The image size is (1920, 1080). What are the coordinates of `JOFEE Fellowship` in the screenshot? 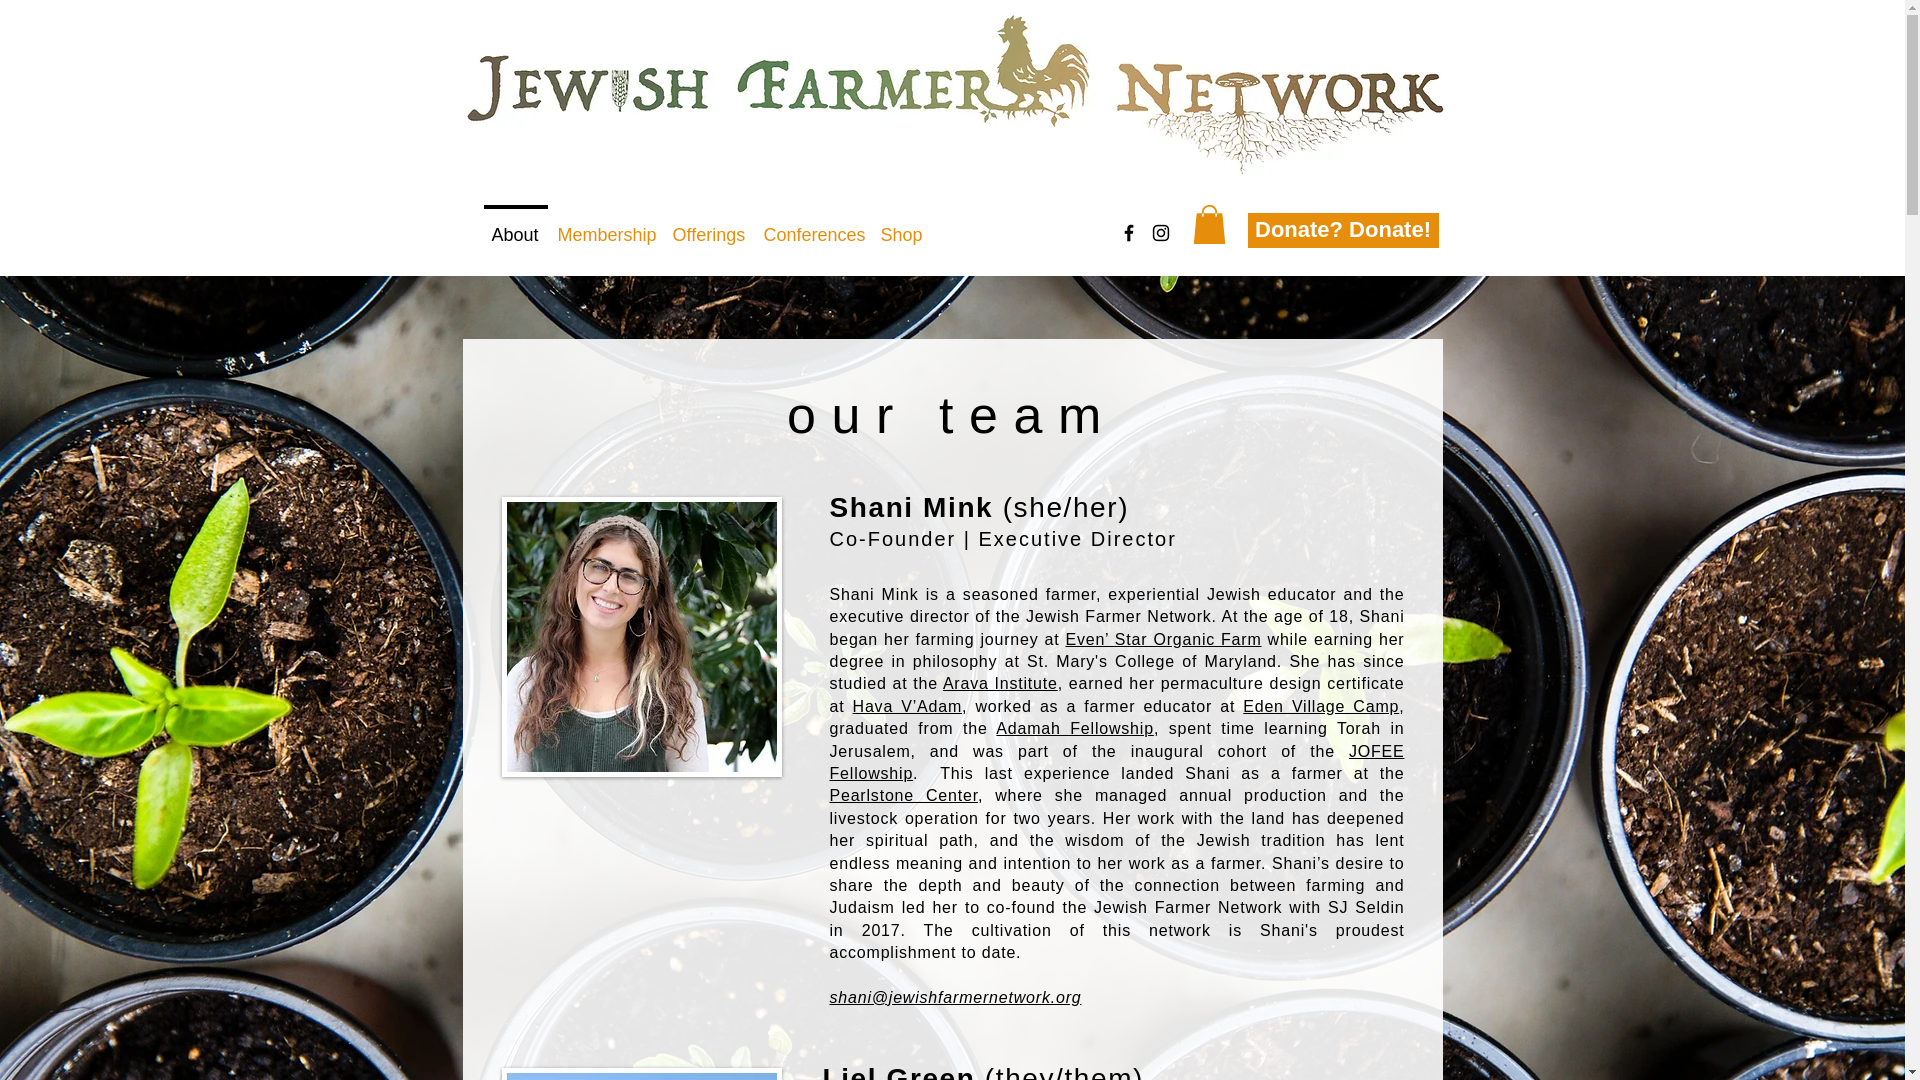 It's located at (1117, 762).